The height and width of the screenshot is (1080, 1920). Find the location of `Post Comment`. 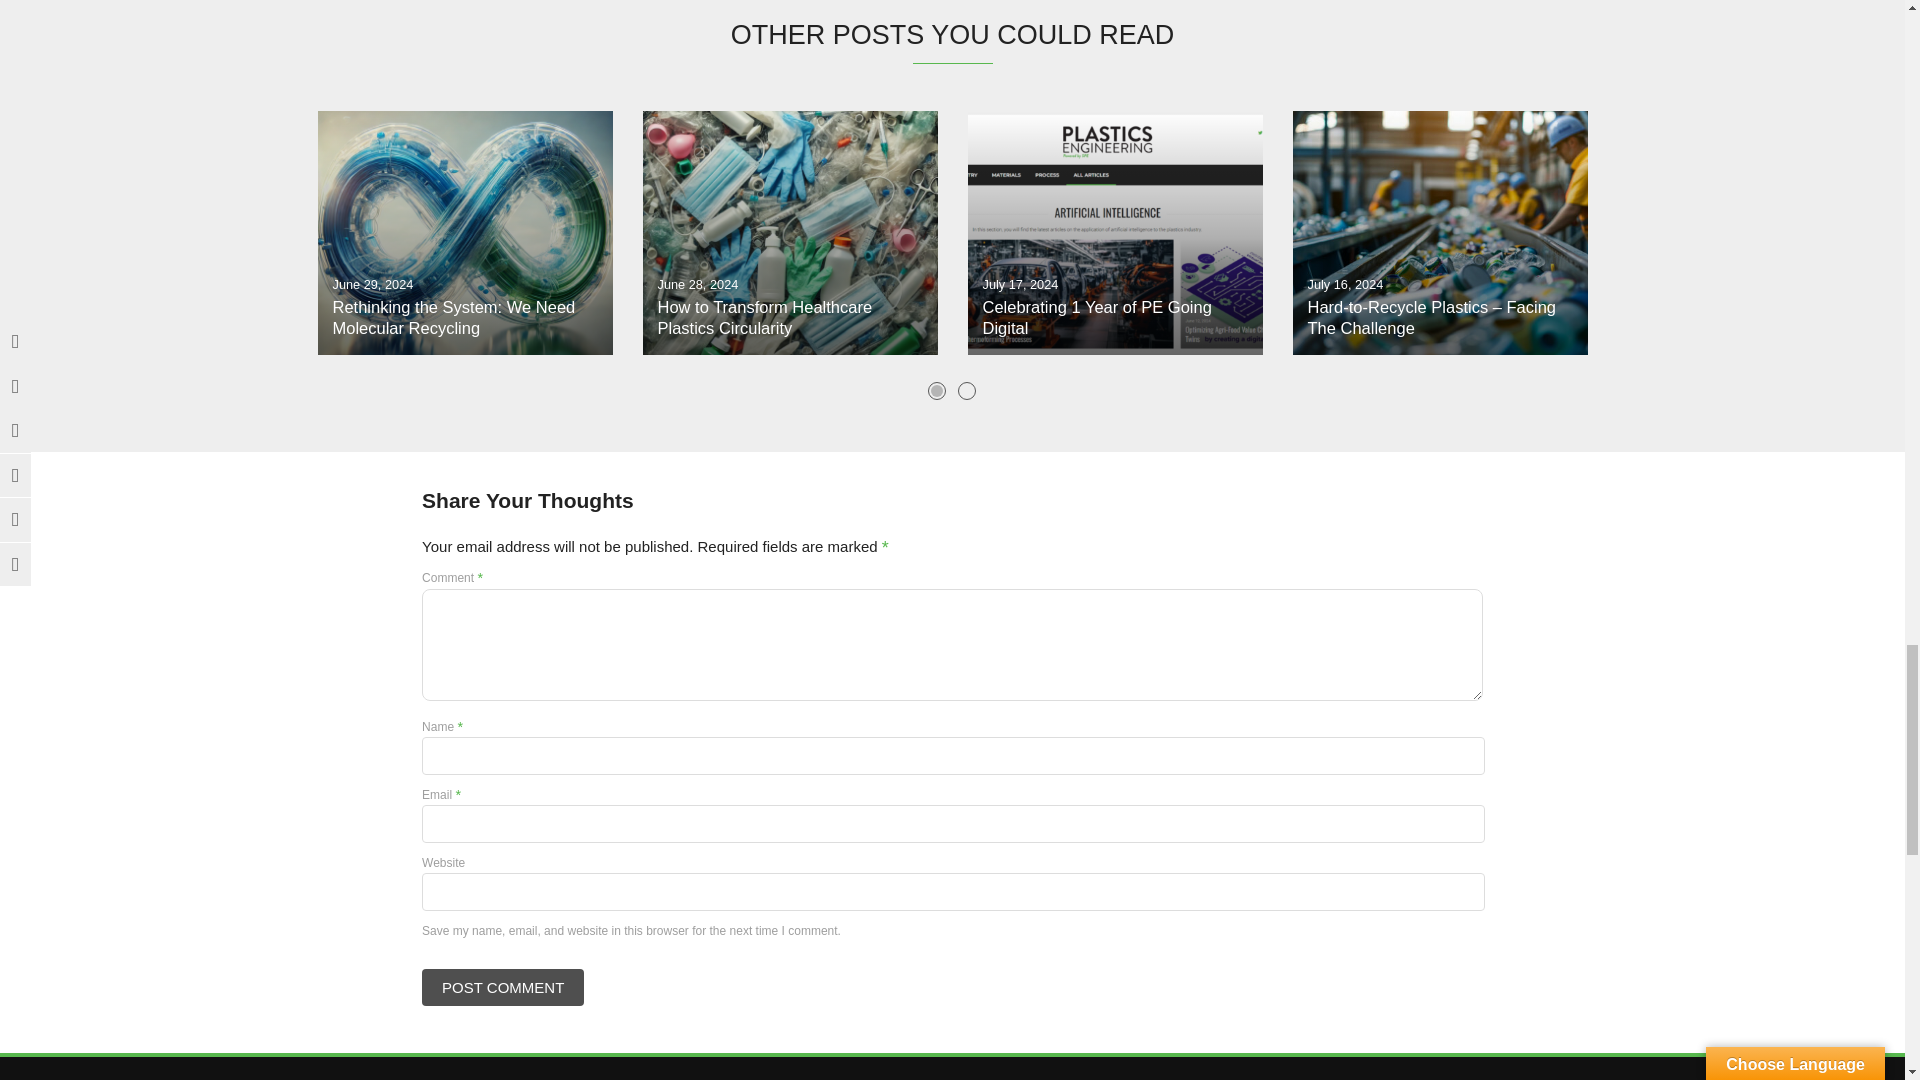

Post Comment is located at coordinates (502, 986).